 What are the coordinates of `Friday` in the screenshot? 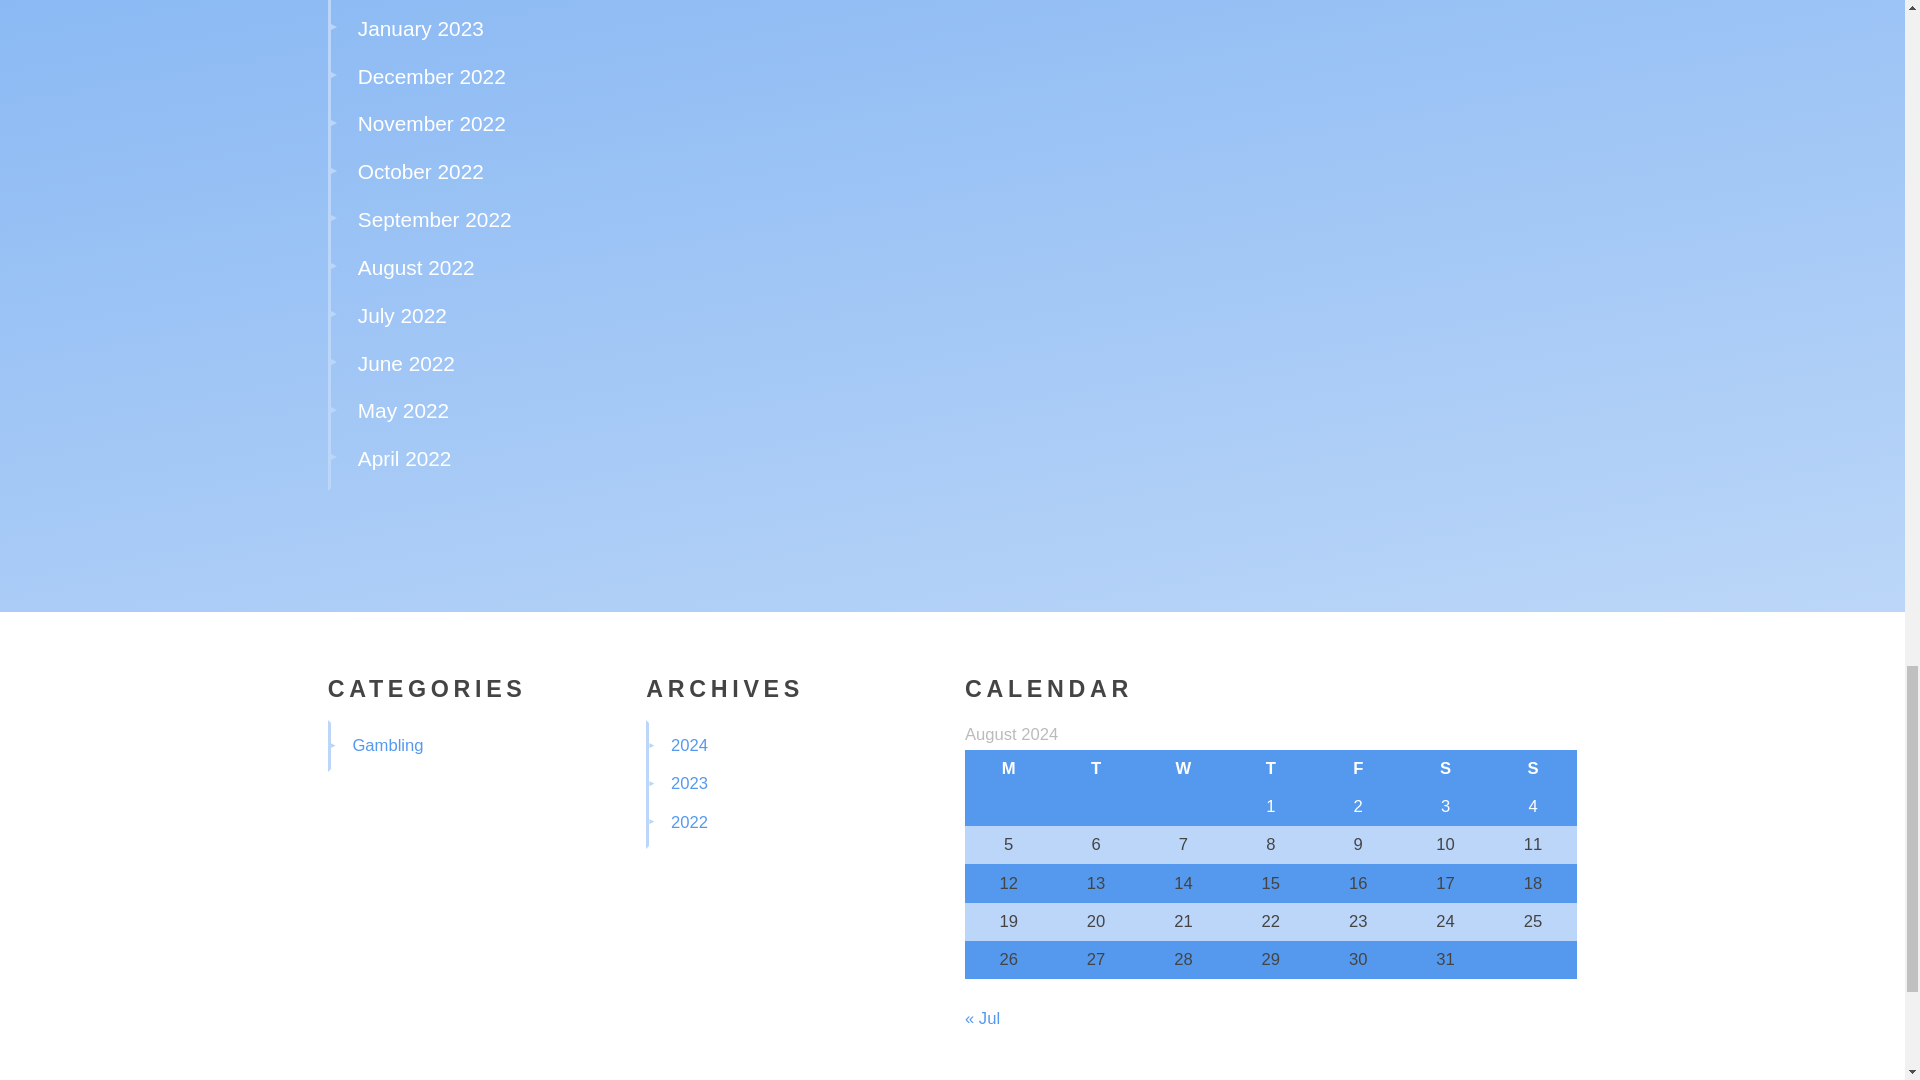 It's located at (1358, 768).